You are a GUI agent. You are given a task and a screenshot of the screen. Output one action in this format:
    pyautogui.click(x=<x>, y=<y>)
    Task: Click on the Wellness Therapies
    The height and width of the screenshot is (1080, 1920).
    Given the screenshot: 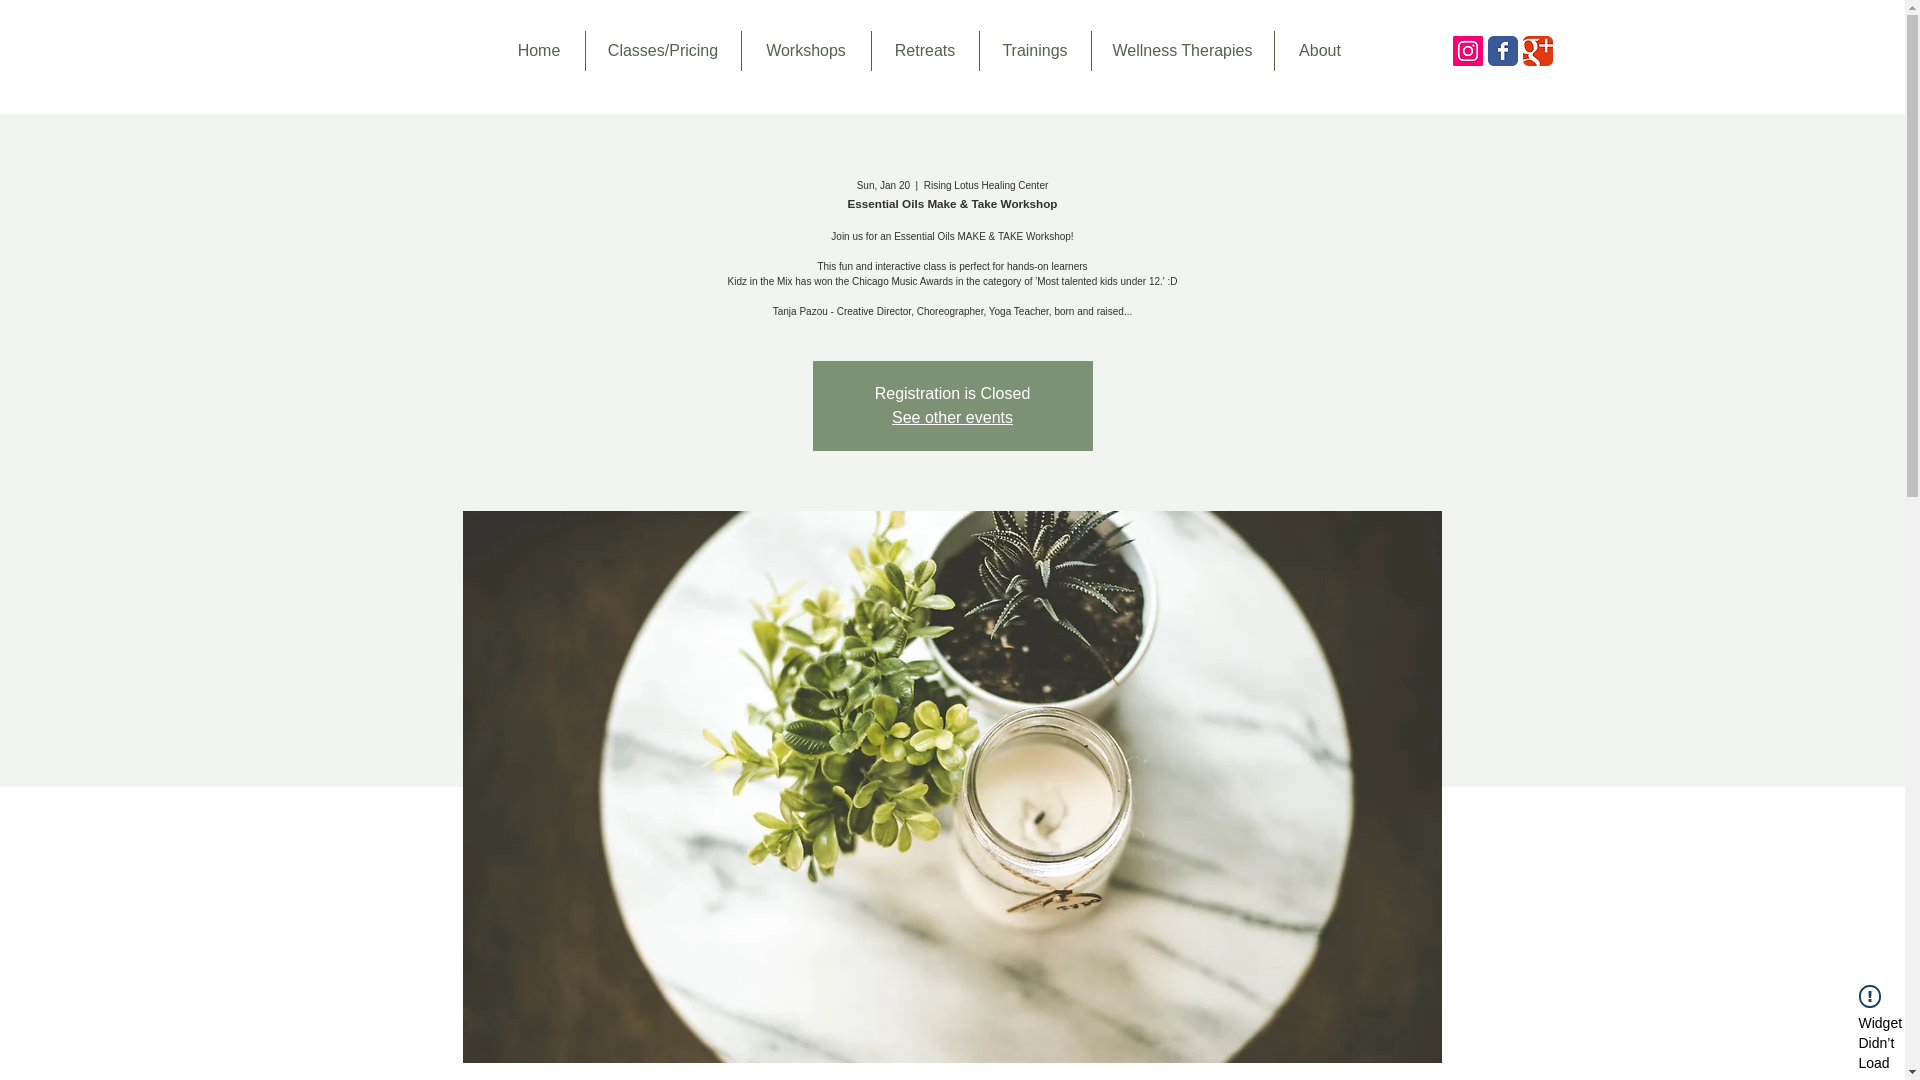 What is the action you would take?
    pyautogui.click(x=1181, y=51)
    